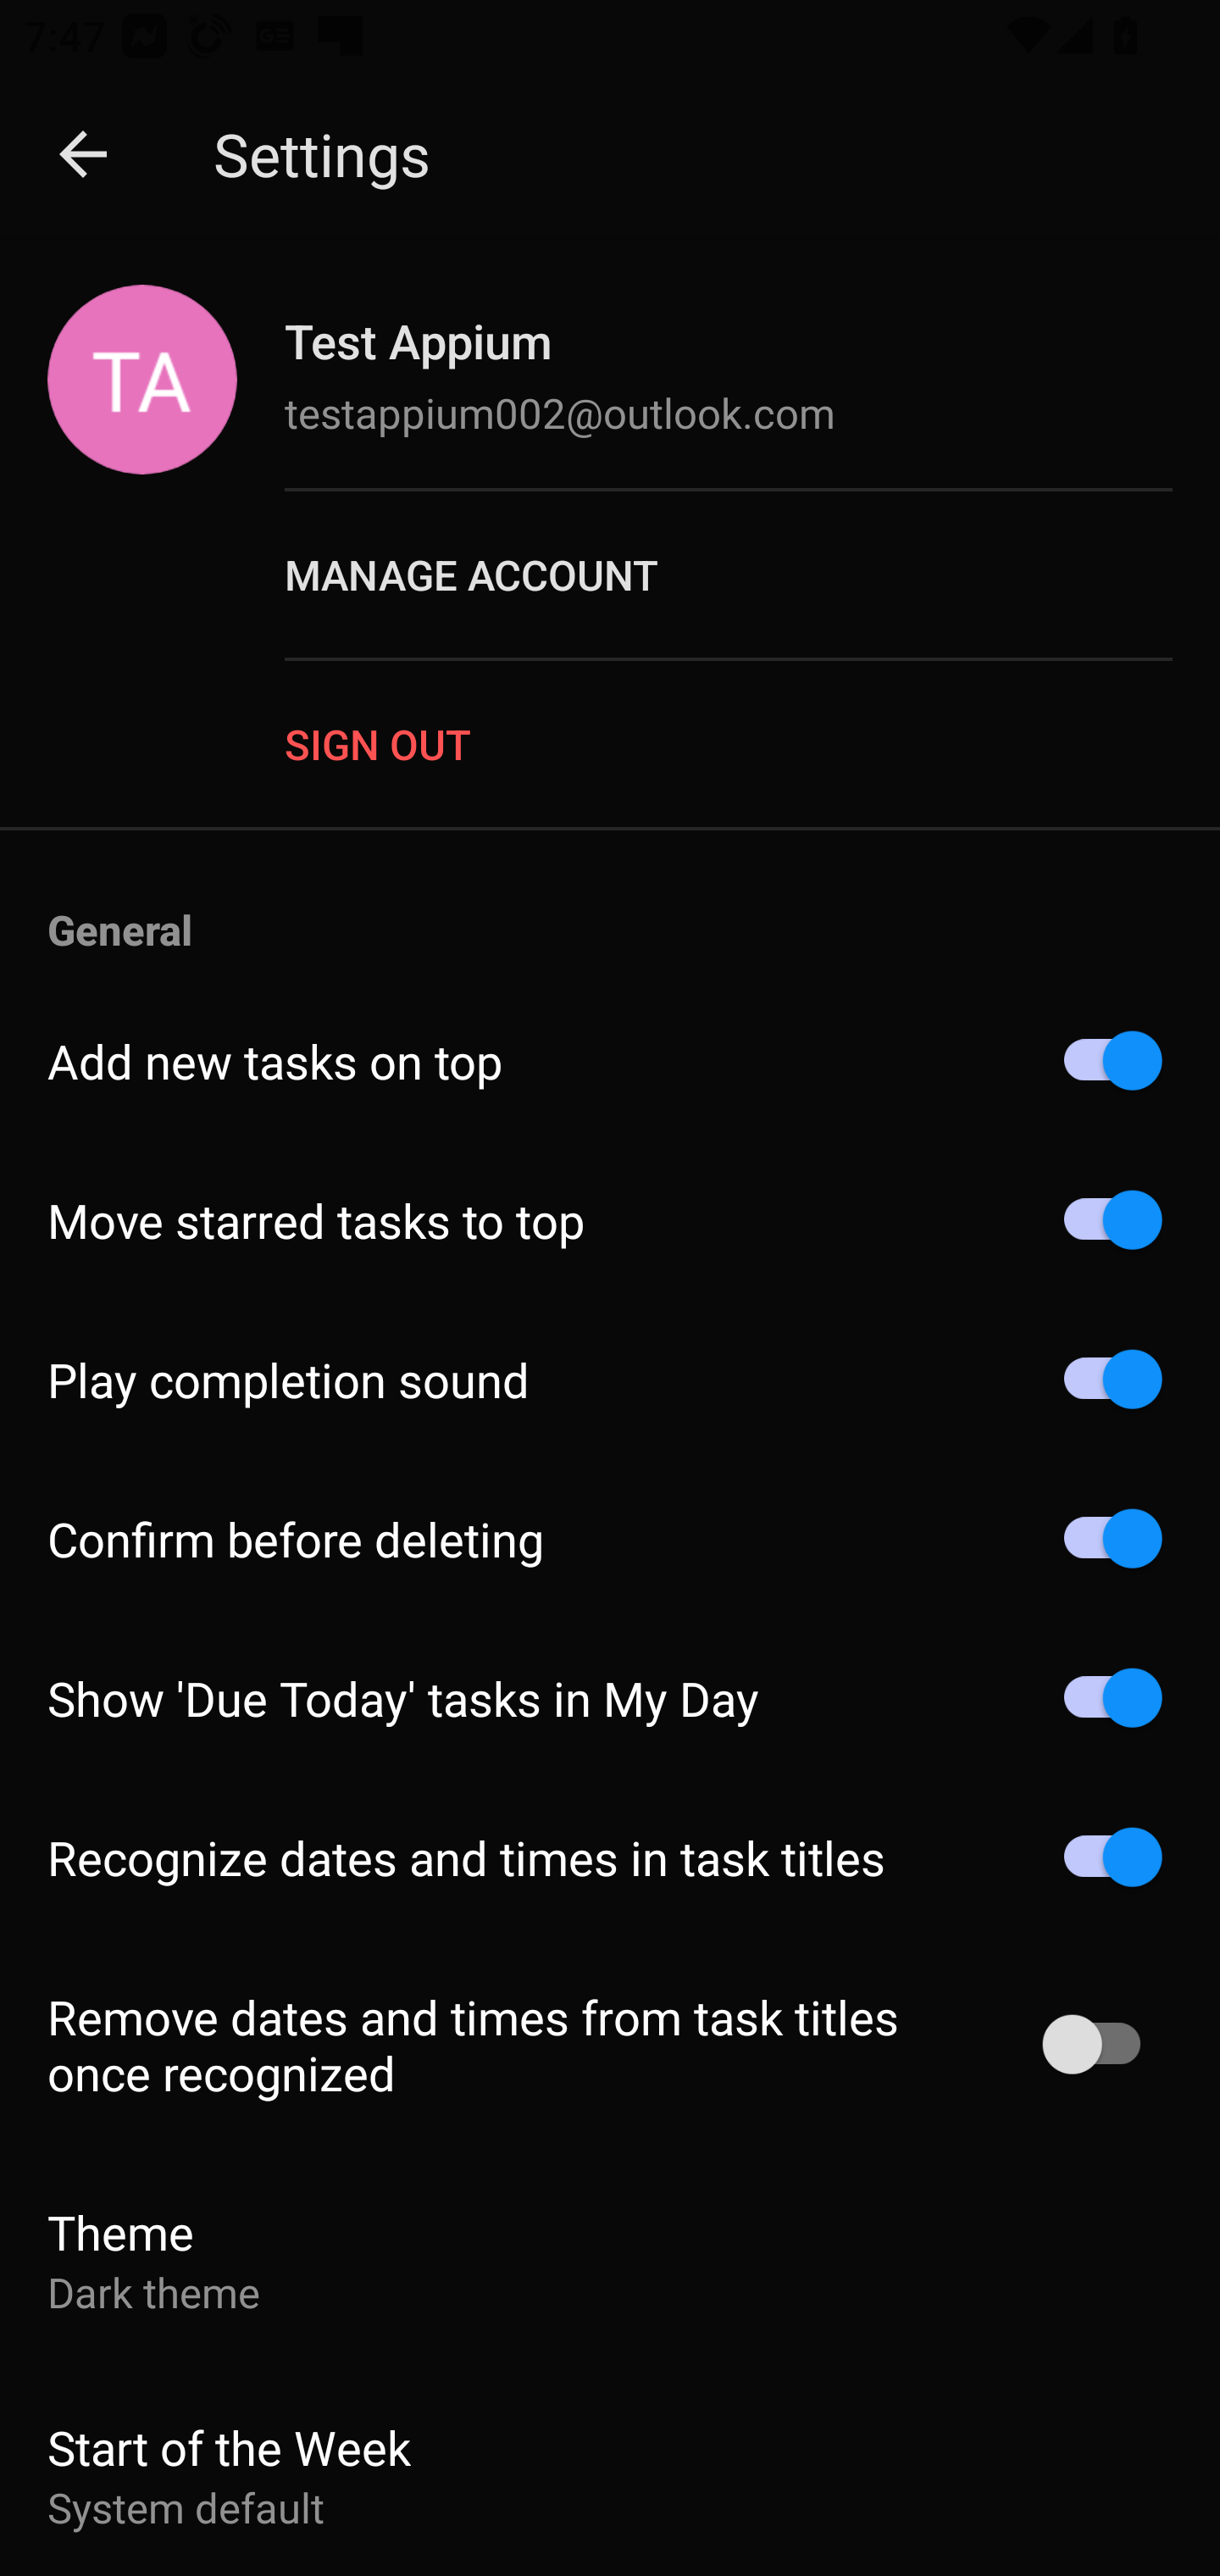  I want to click on MANAGE ACCOUNT, so click(752, 575).